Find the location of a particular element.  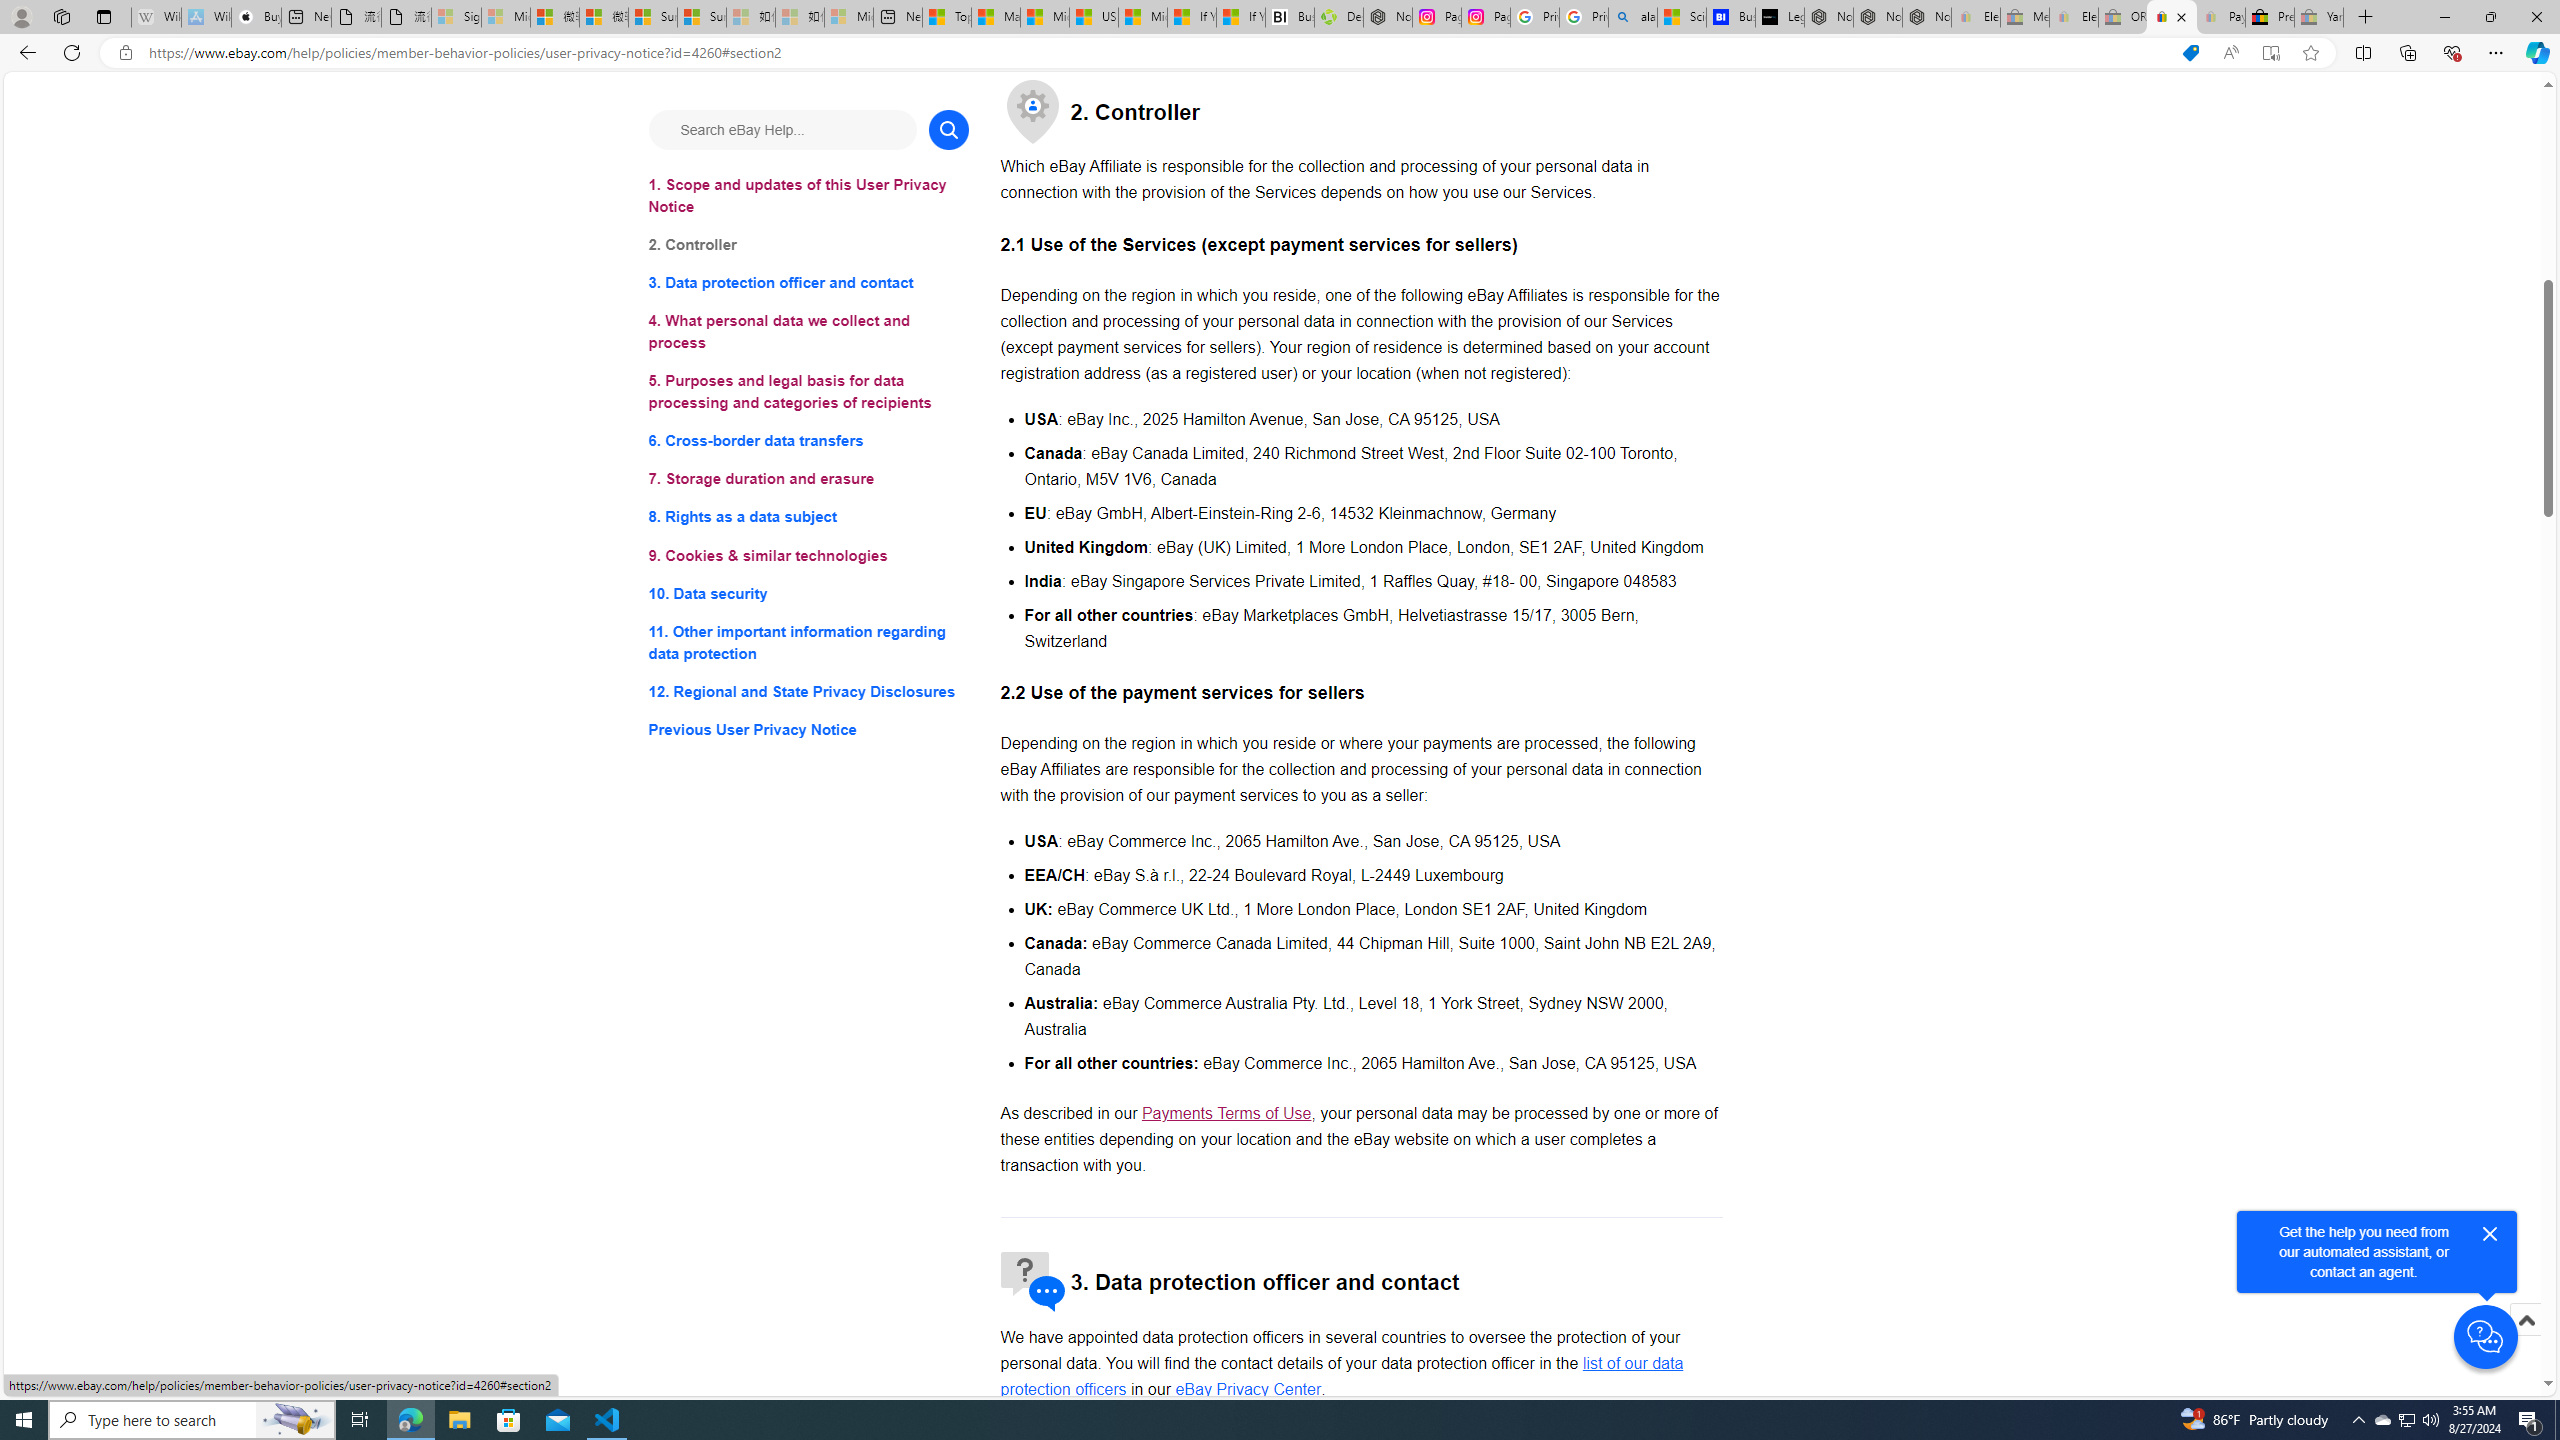

9. Cookies & similar technologies is located at coordinates (808, 556).